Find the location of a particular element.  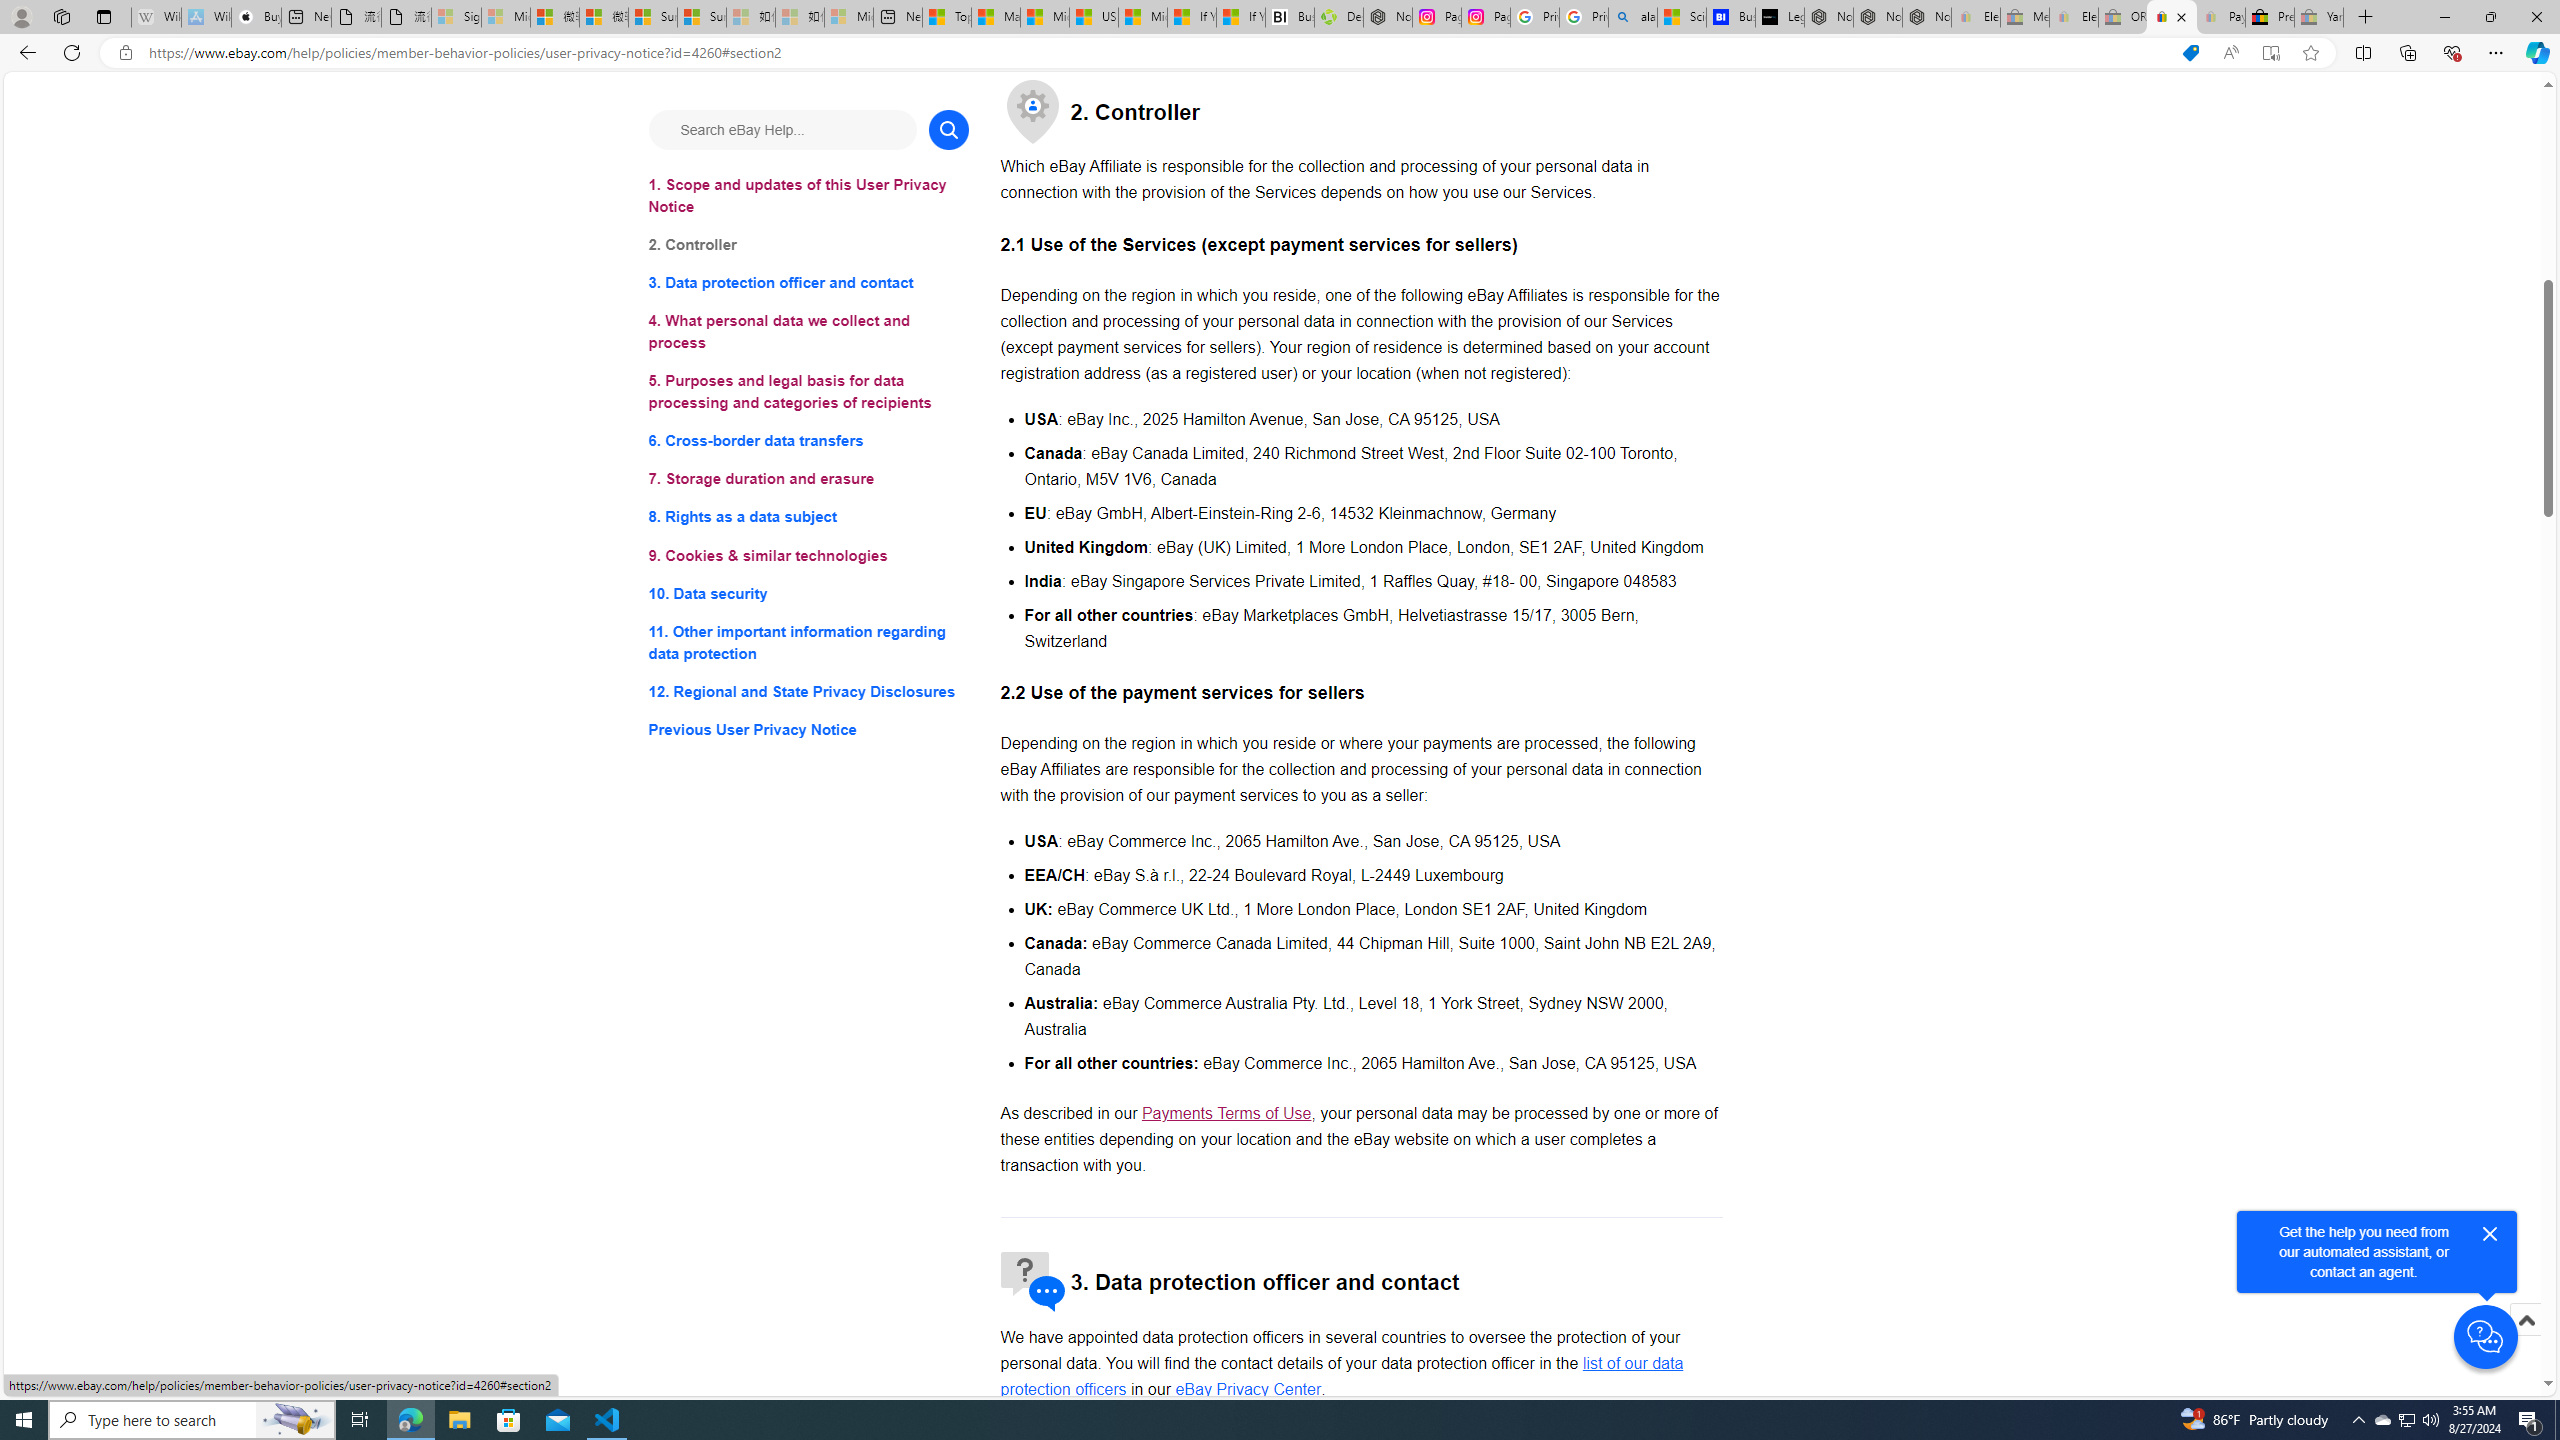

9. Cookies & similar technologies is located at coordinates (808, 556).